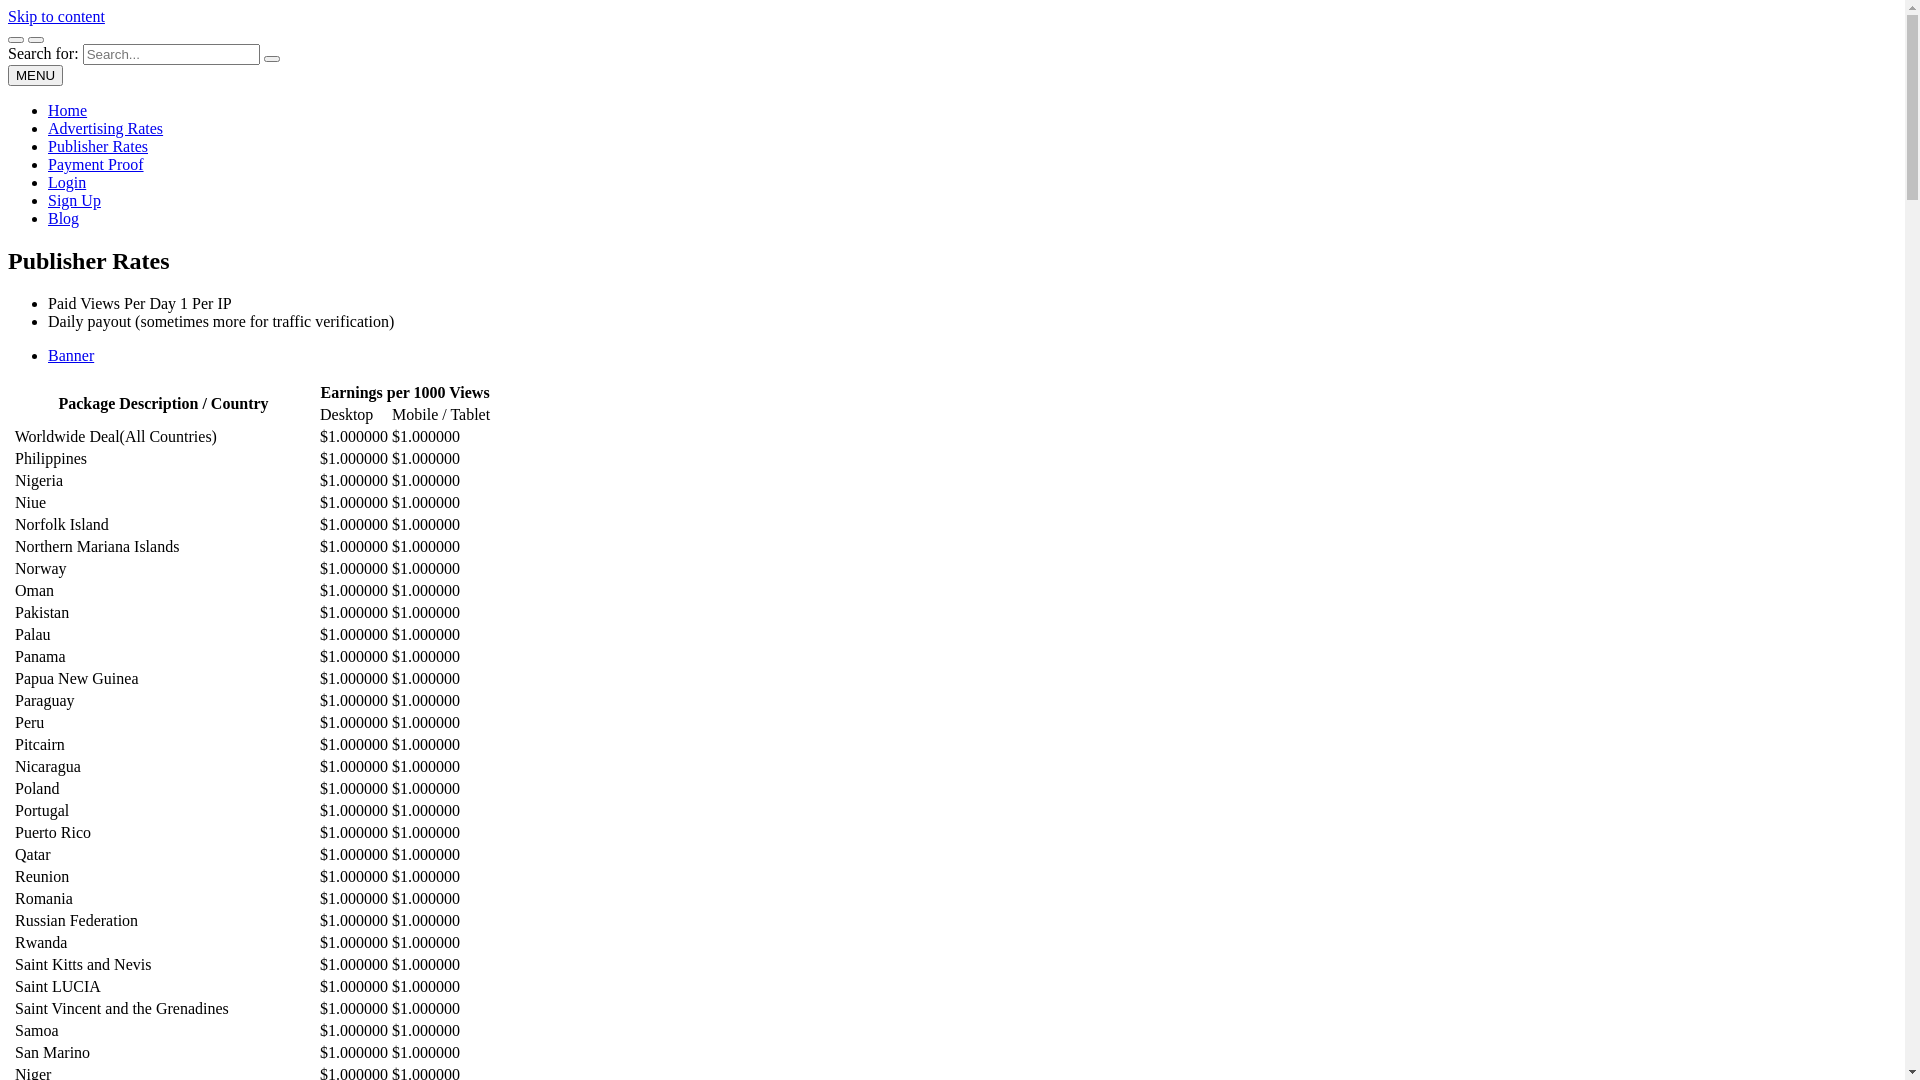 Image resolution: width=1920 pixels, height=1080 pixels. I want to click on Blog, so click(64, 218).